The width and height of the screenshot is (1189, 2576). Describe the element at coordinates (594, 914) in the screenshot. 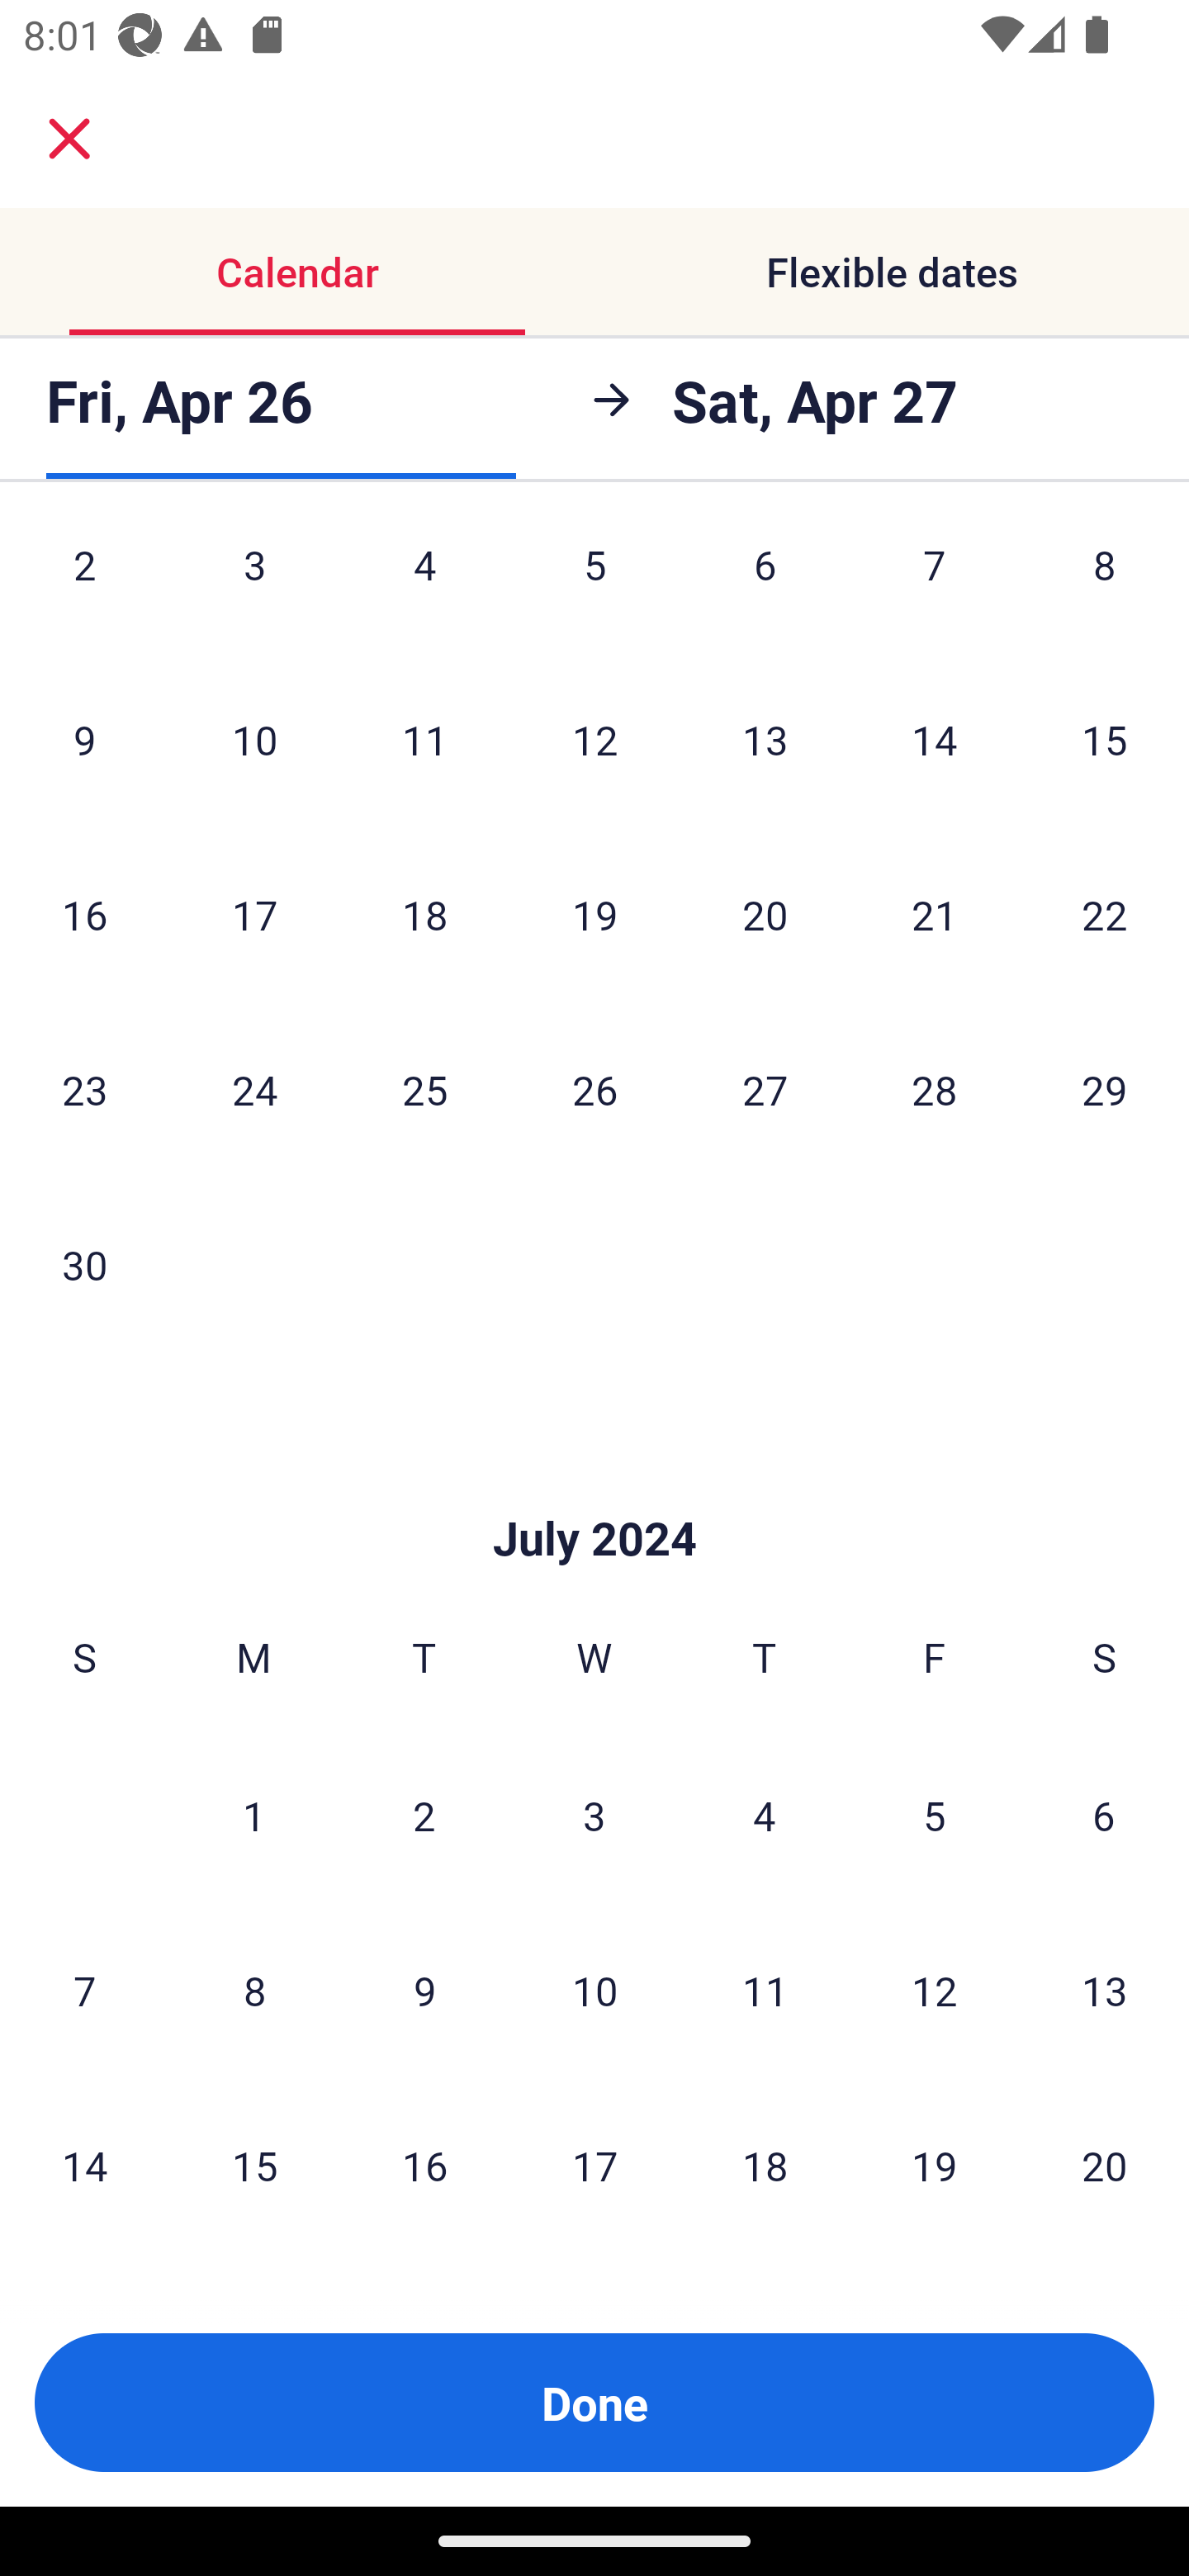

I see `19 Wednesday, June 19, 2024` at that location.